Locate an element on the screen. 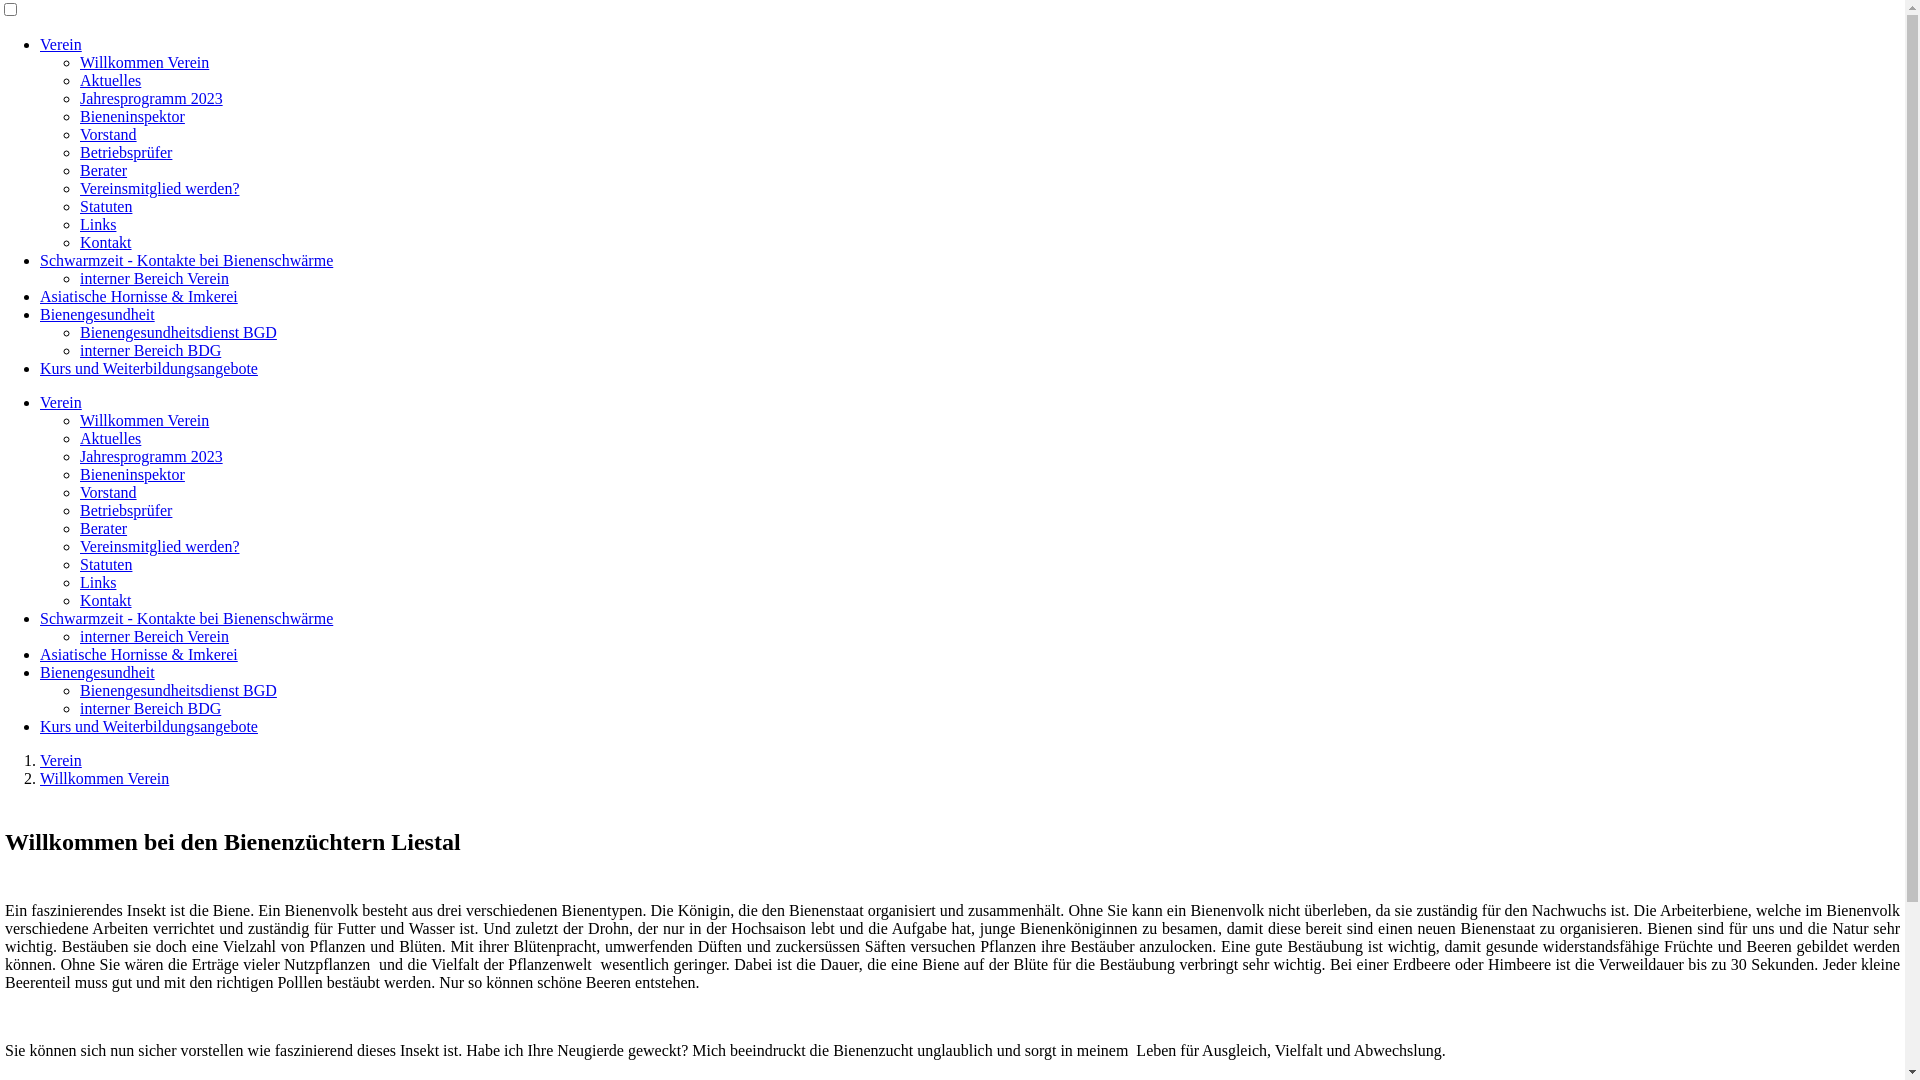 This screenshot has width=1920, height=1080. interner Bereich Verein is located at coordinates (154, 636).